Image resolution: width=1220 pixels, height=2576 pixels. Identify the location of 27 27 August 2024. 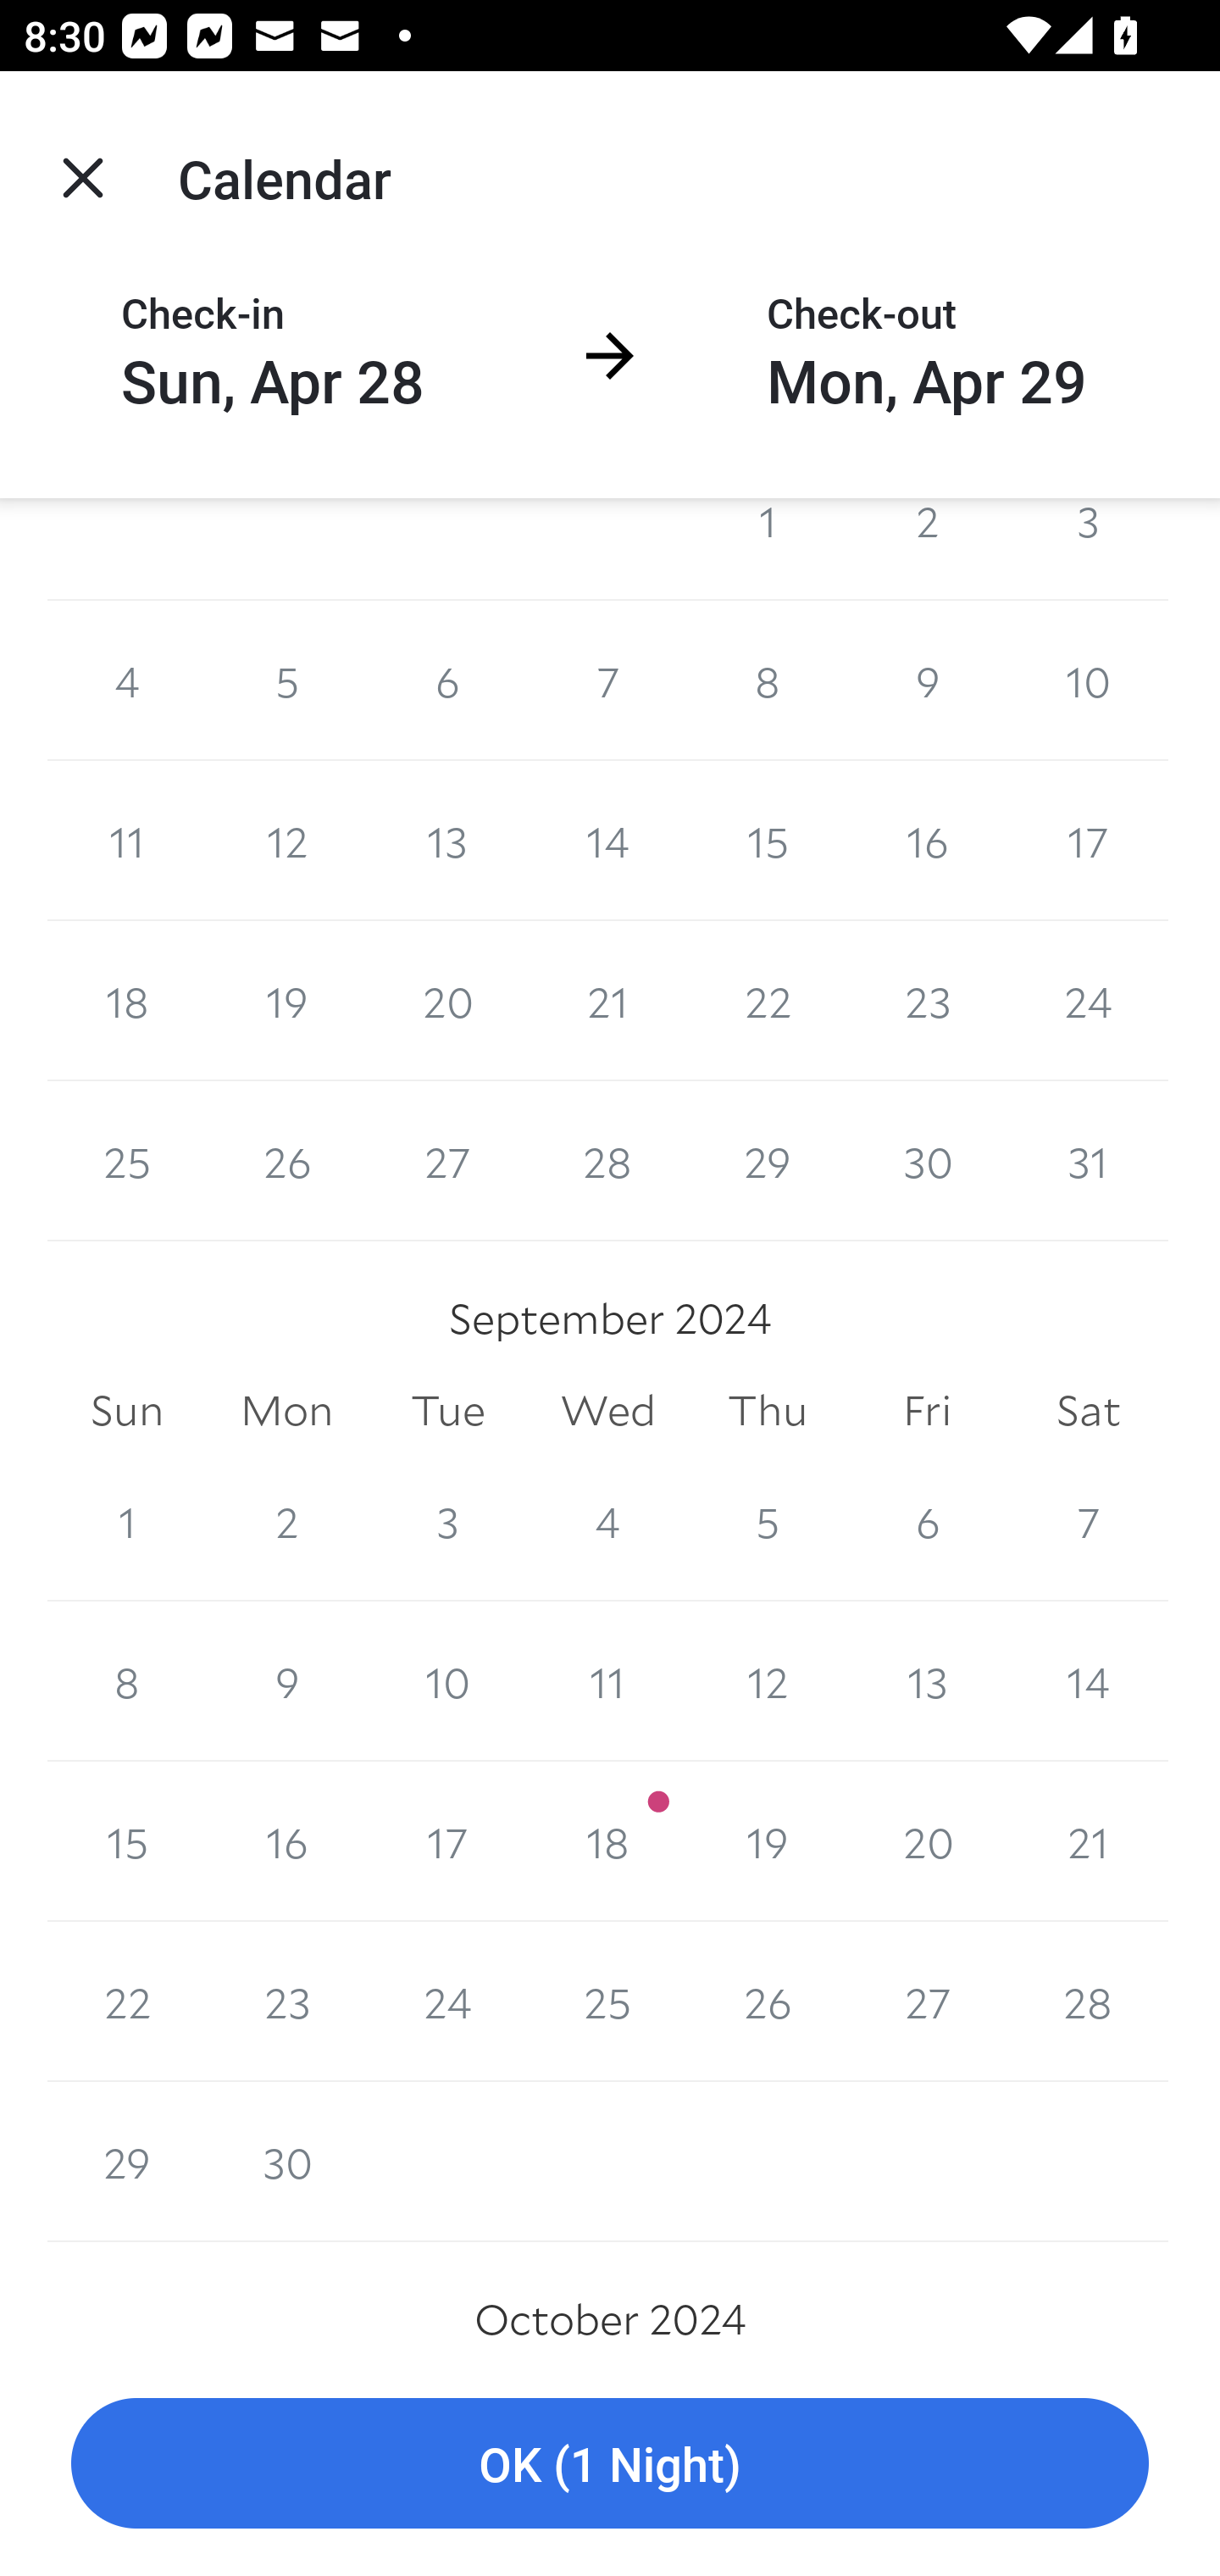
(447, 1161).